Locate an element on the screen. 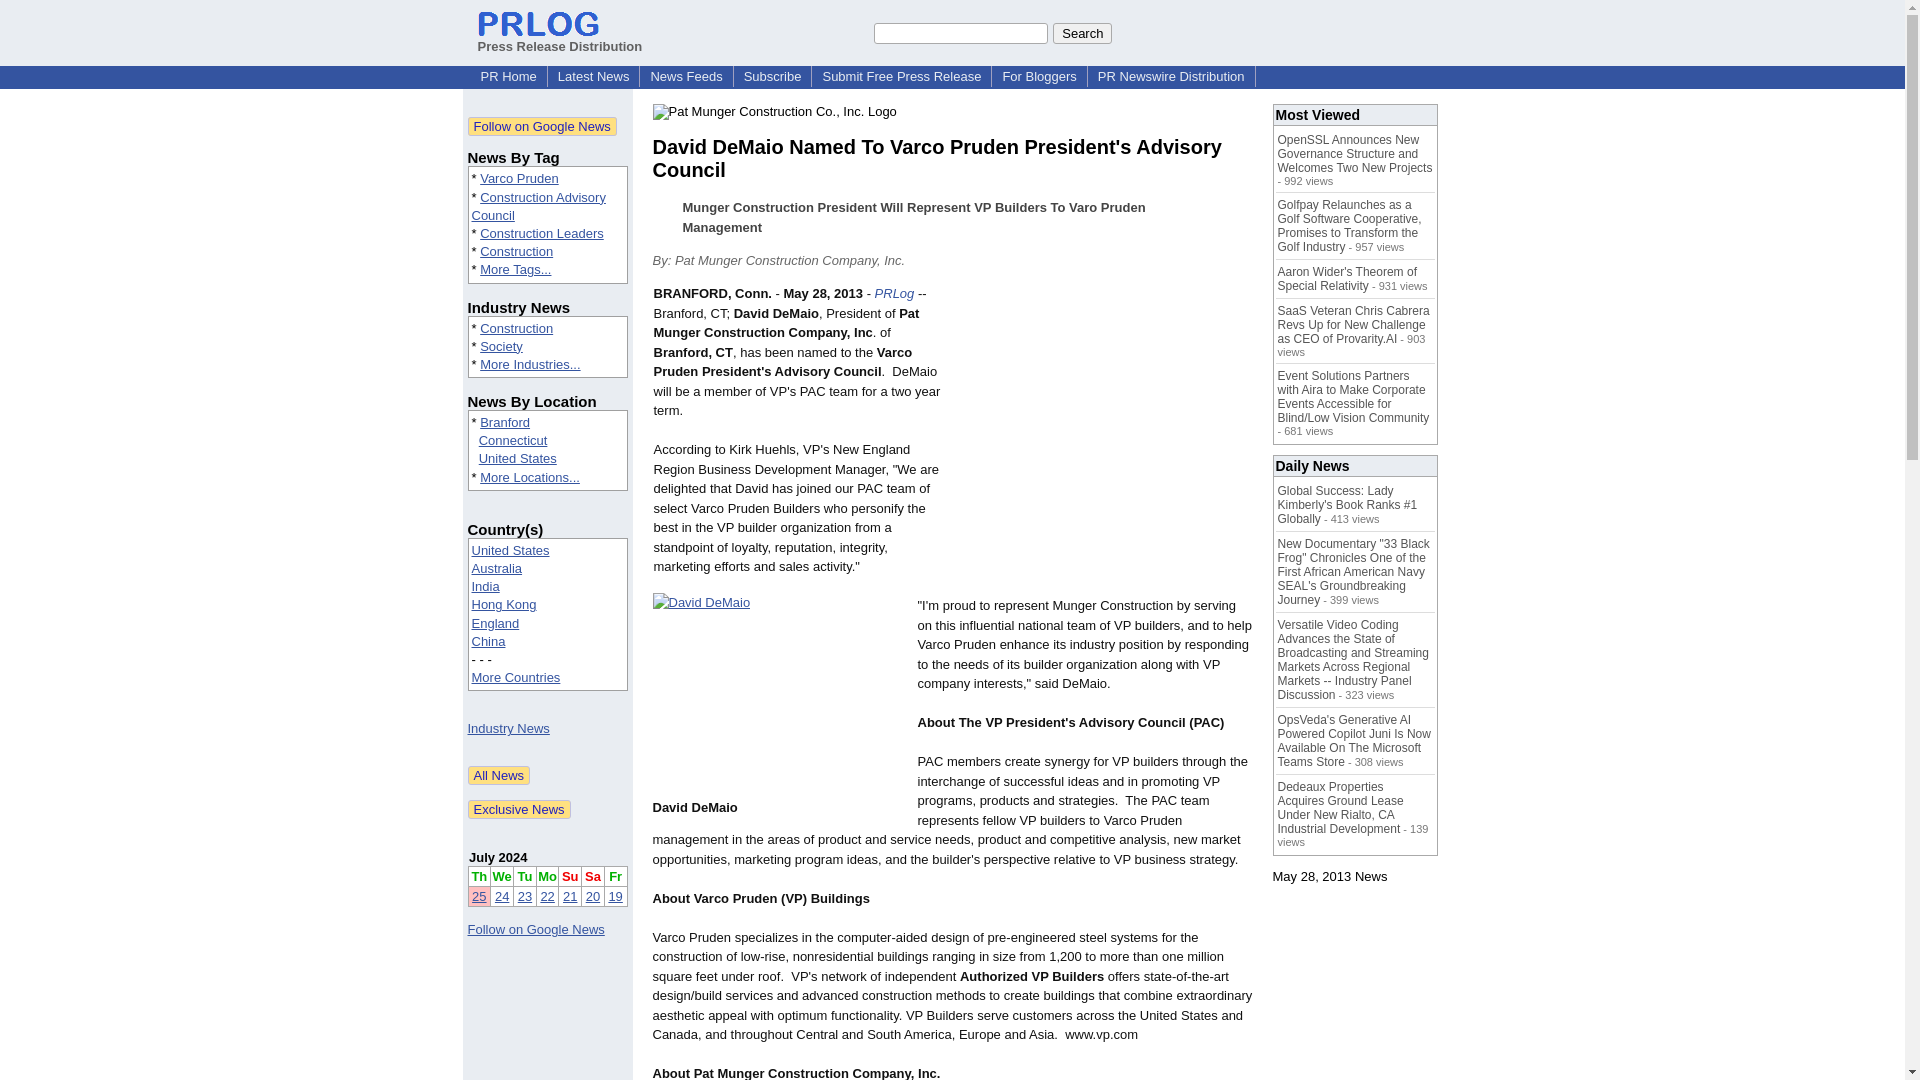  More Locations... is located at coordinates (530, 476).